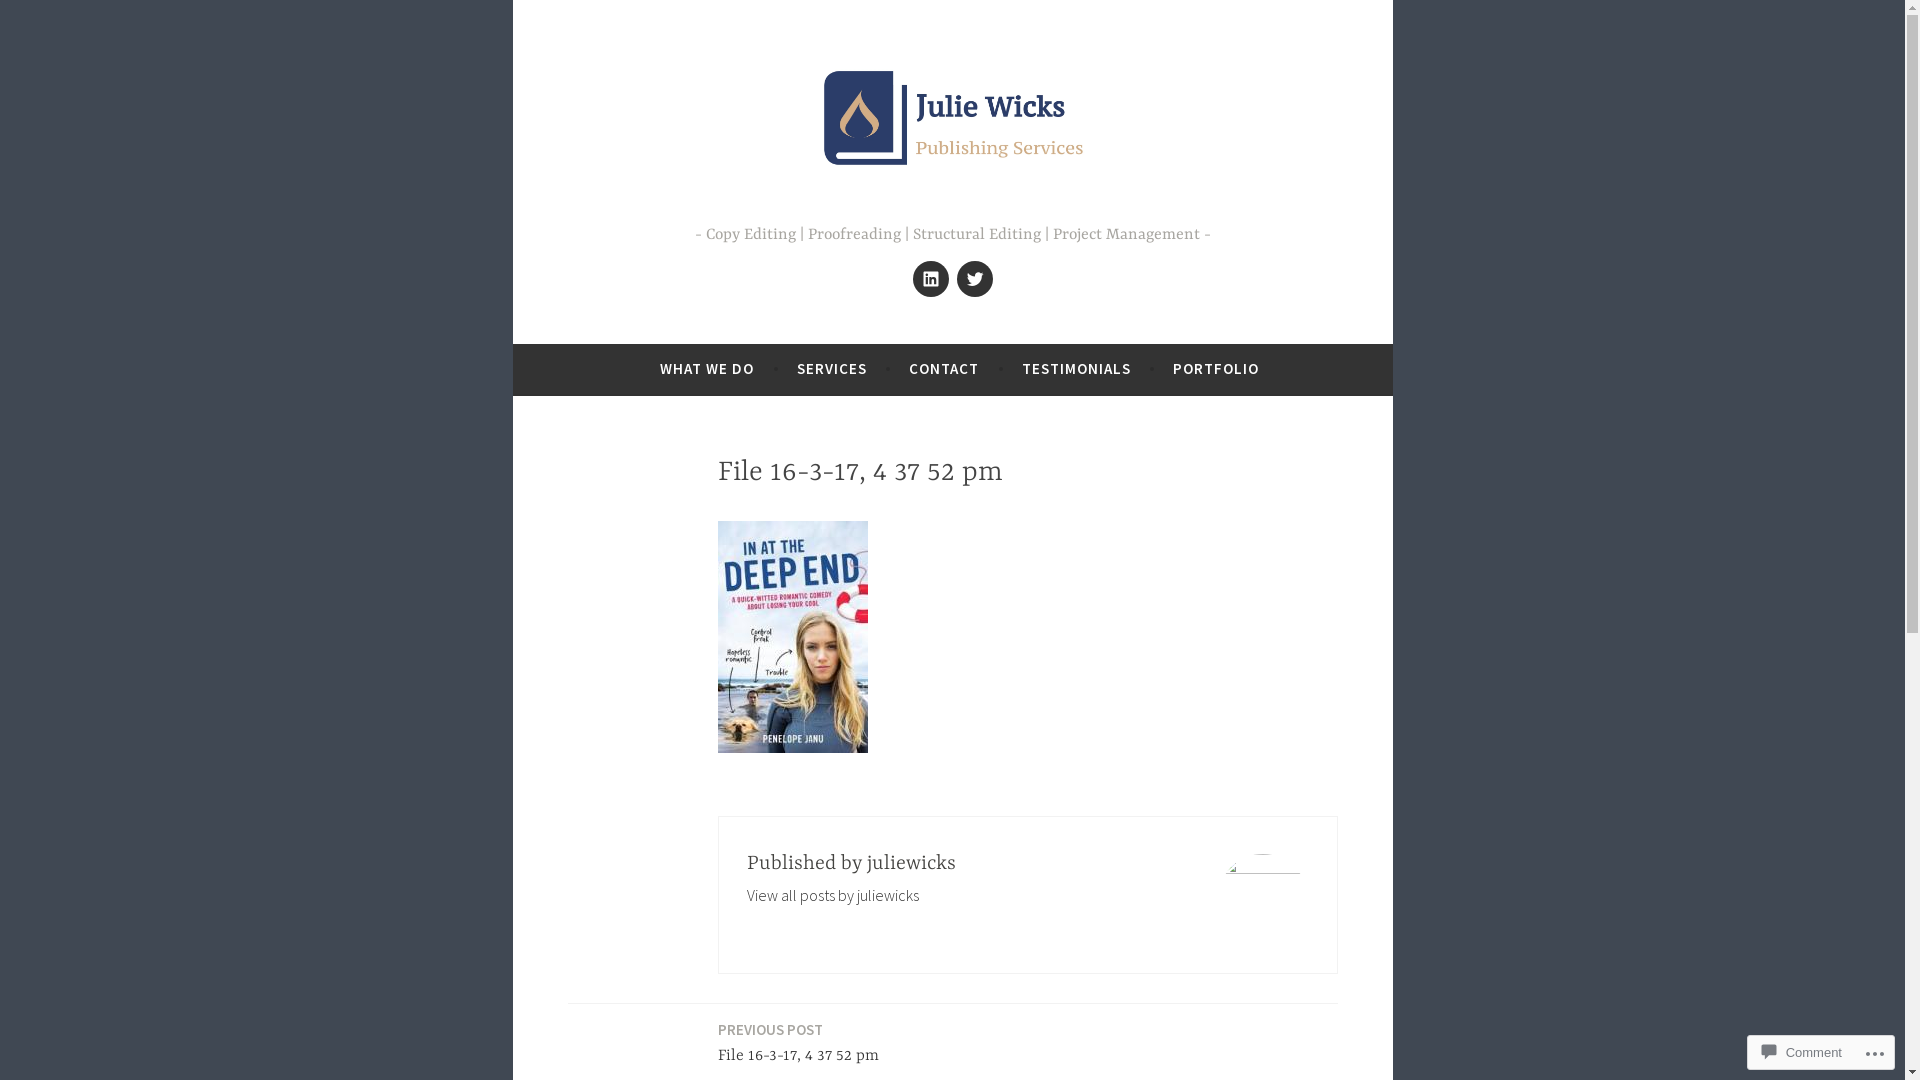 The height and width of the screenshot is (1080, 1920). Describe the element at coordinates (707, 369) in the screenshot. I see `WHAT WE DO` at that location.